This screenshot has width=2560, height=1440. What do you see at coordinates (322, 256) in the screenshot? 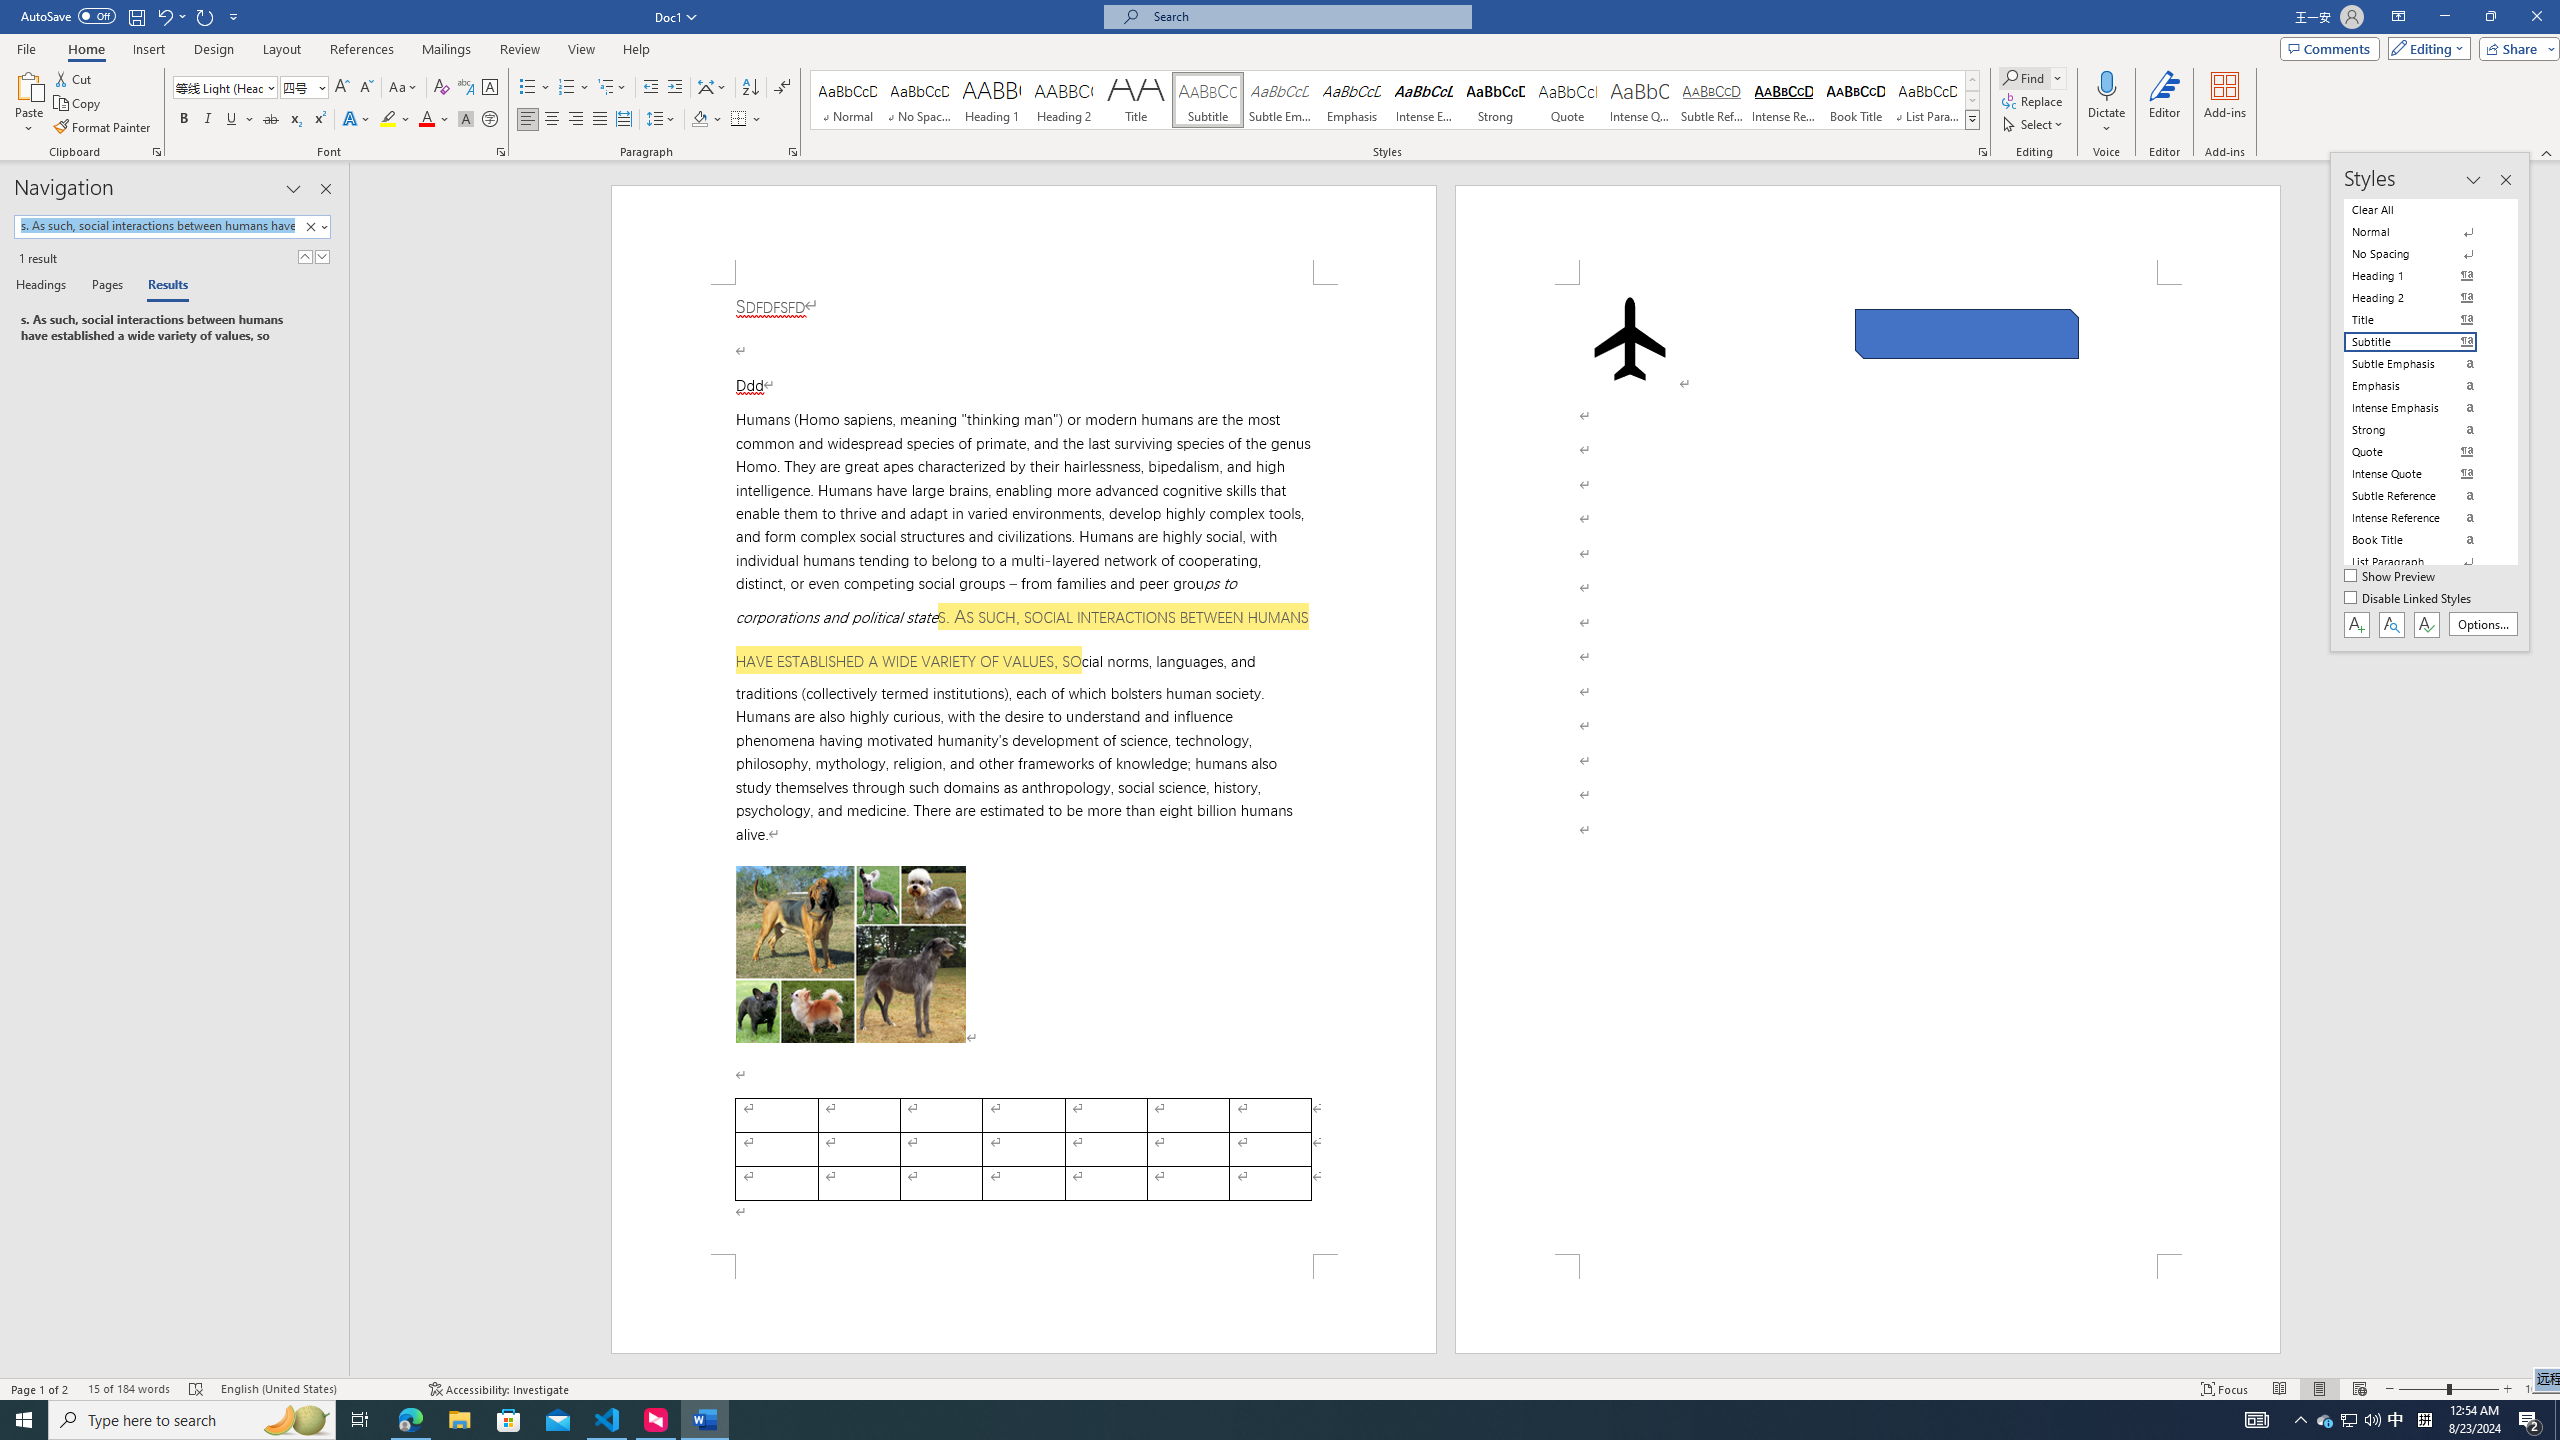
I see `Next Result` at bounding box center [322, 256].